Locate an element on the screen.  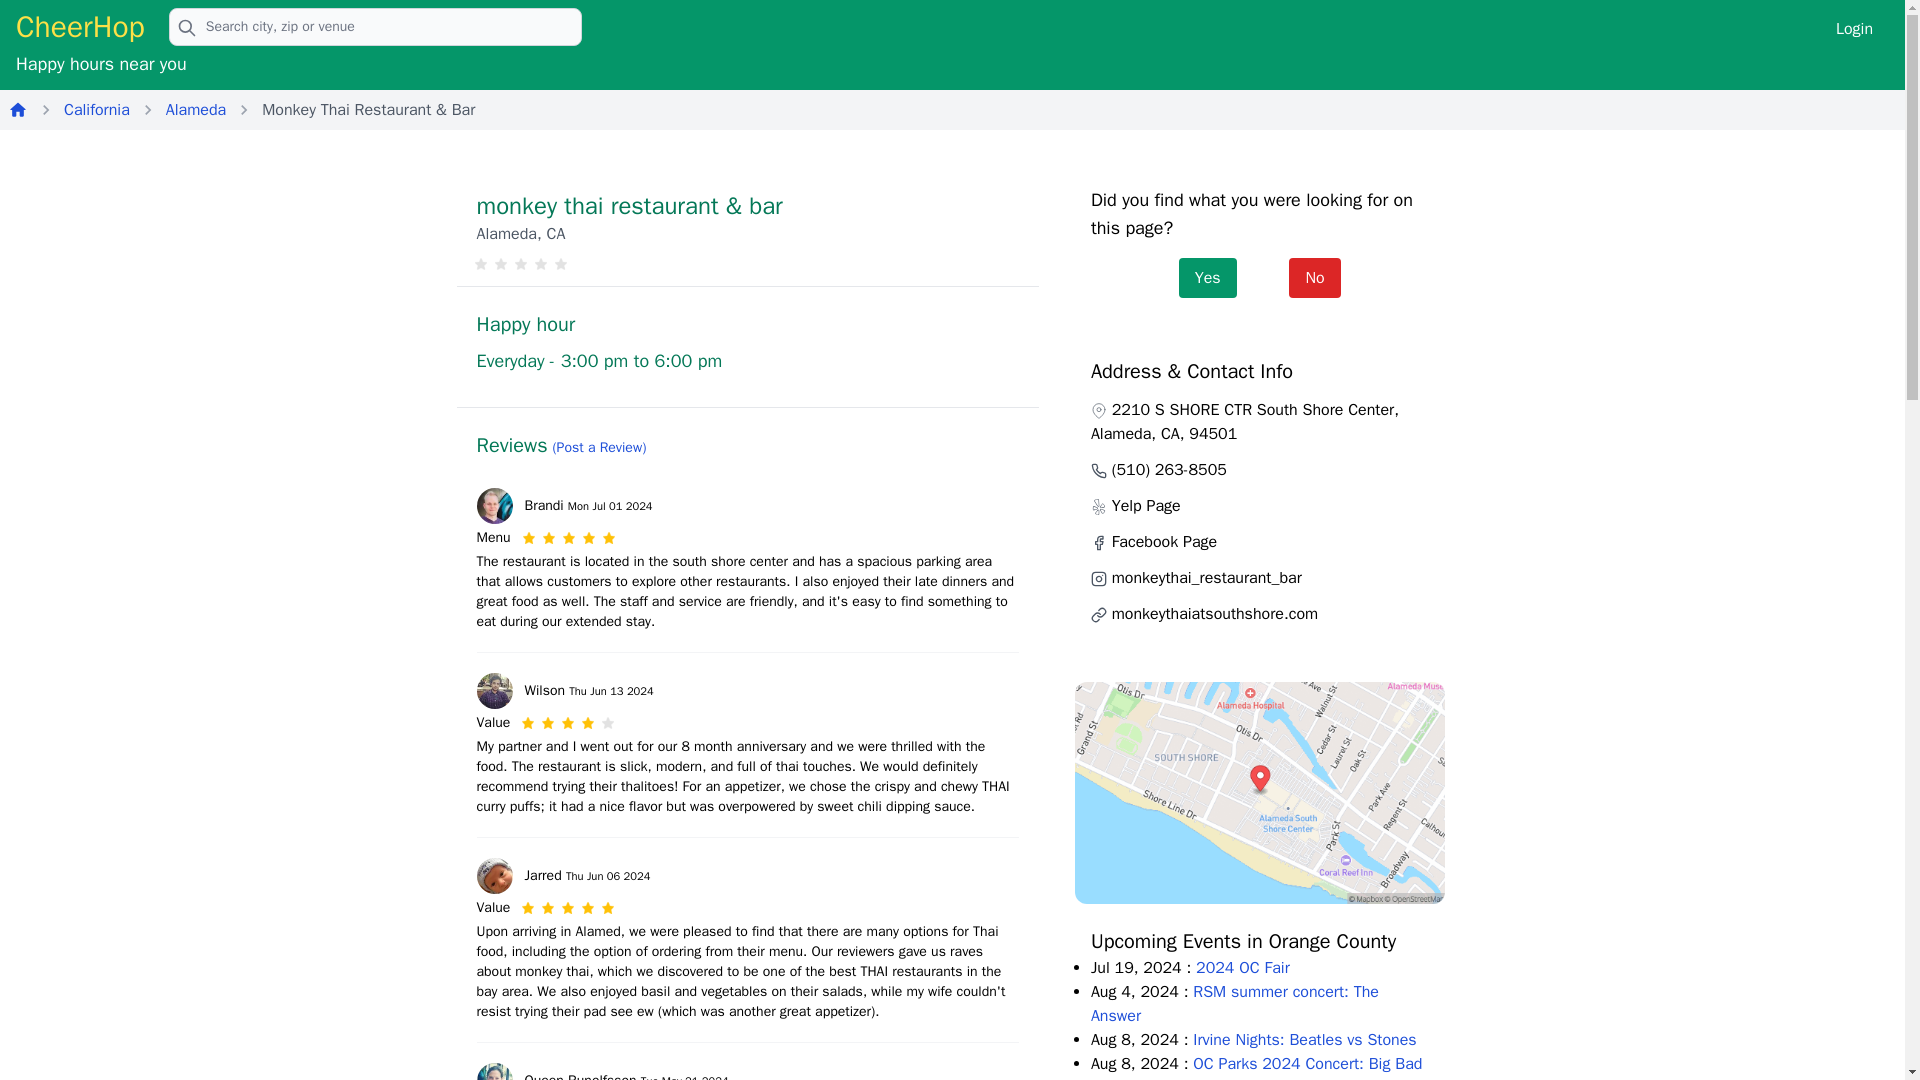
Instagram is located at coordinates (1098, 579).